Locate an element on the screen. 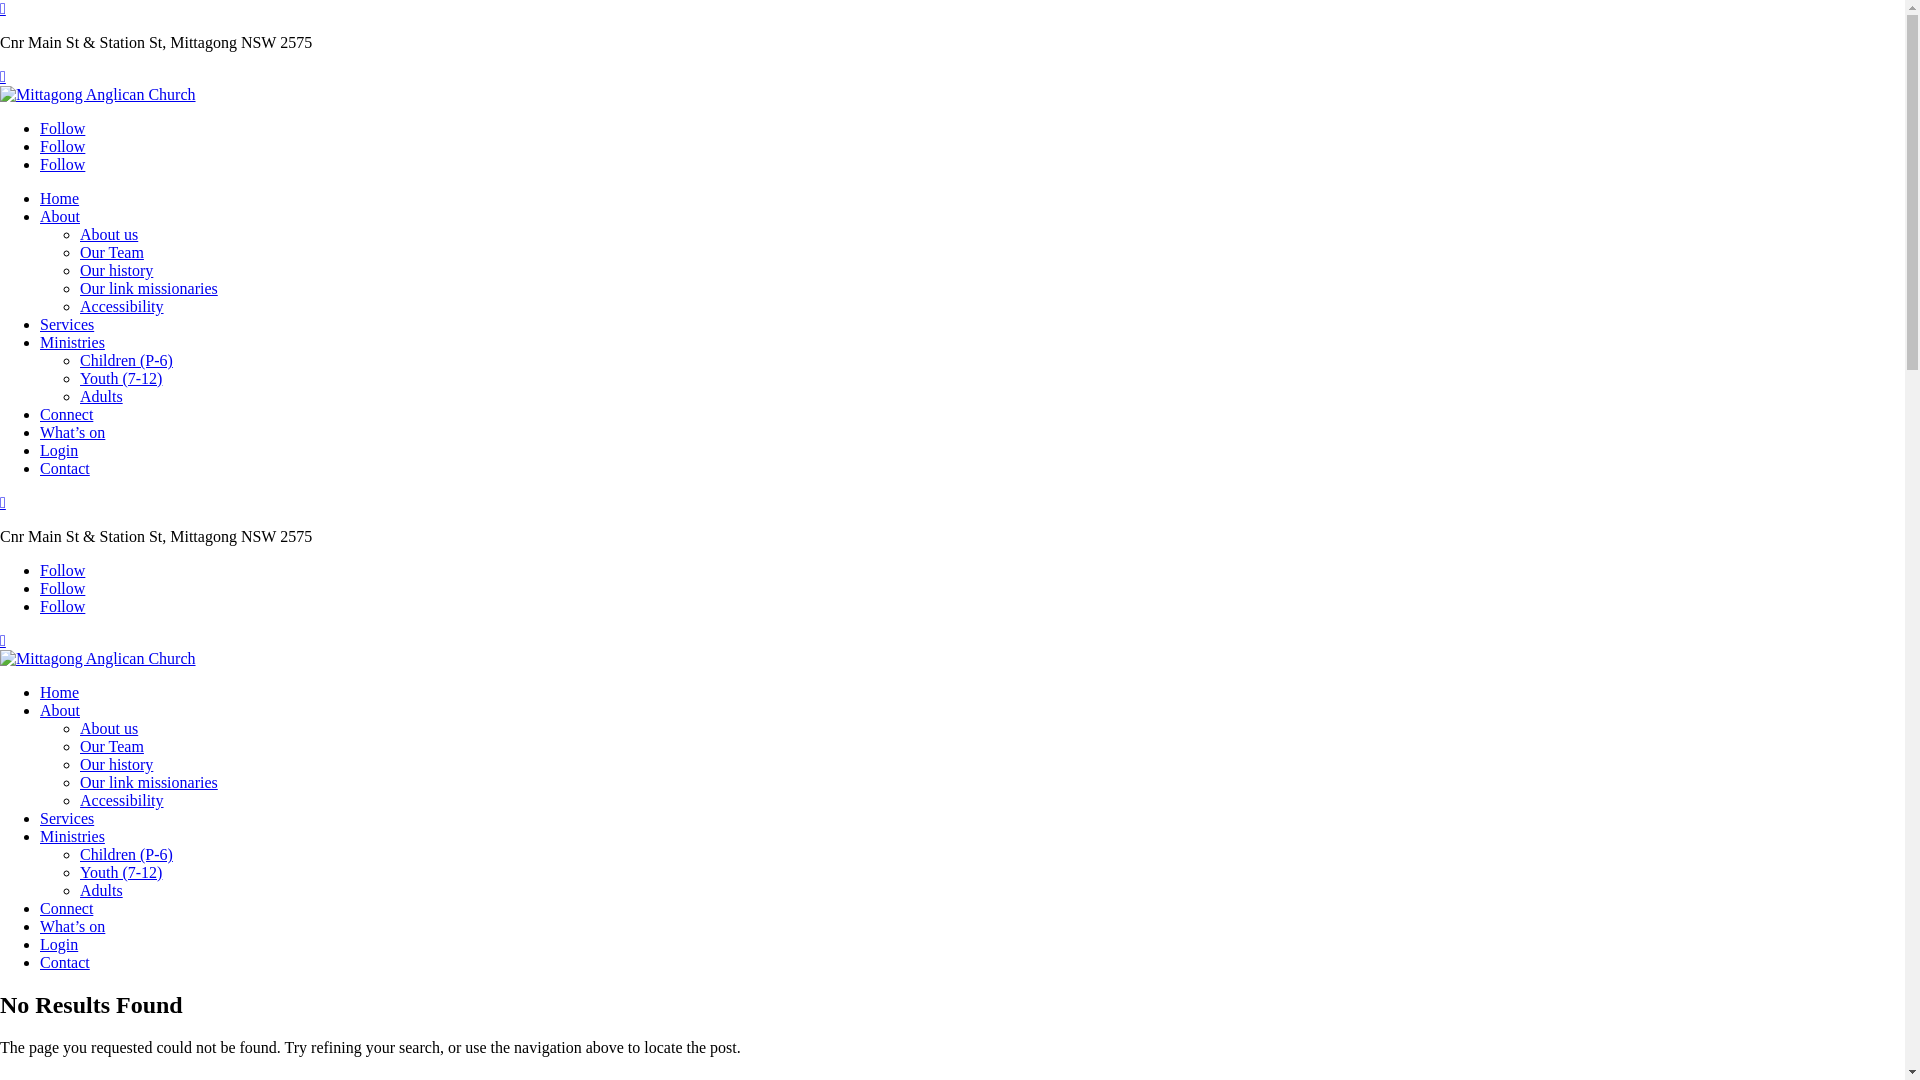 The height and width of the screenshot is (1080, 1920). Follow is located at coordinates (62, 146).